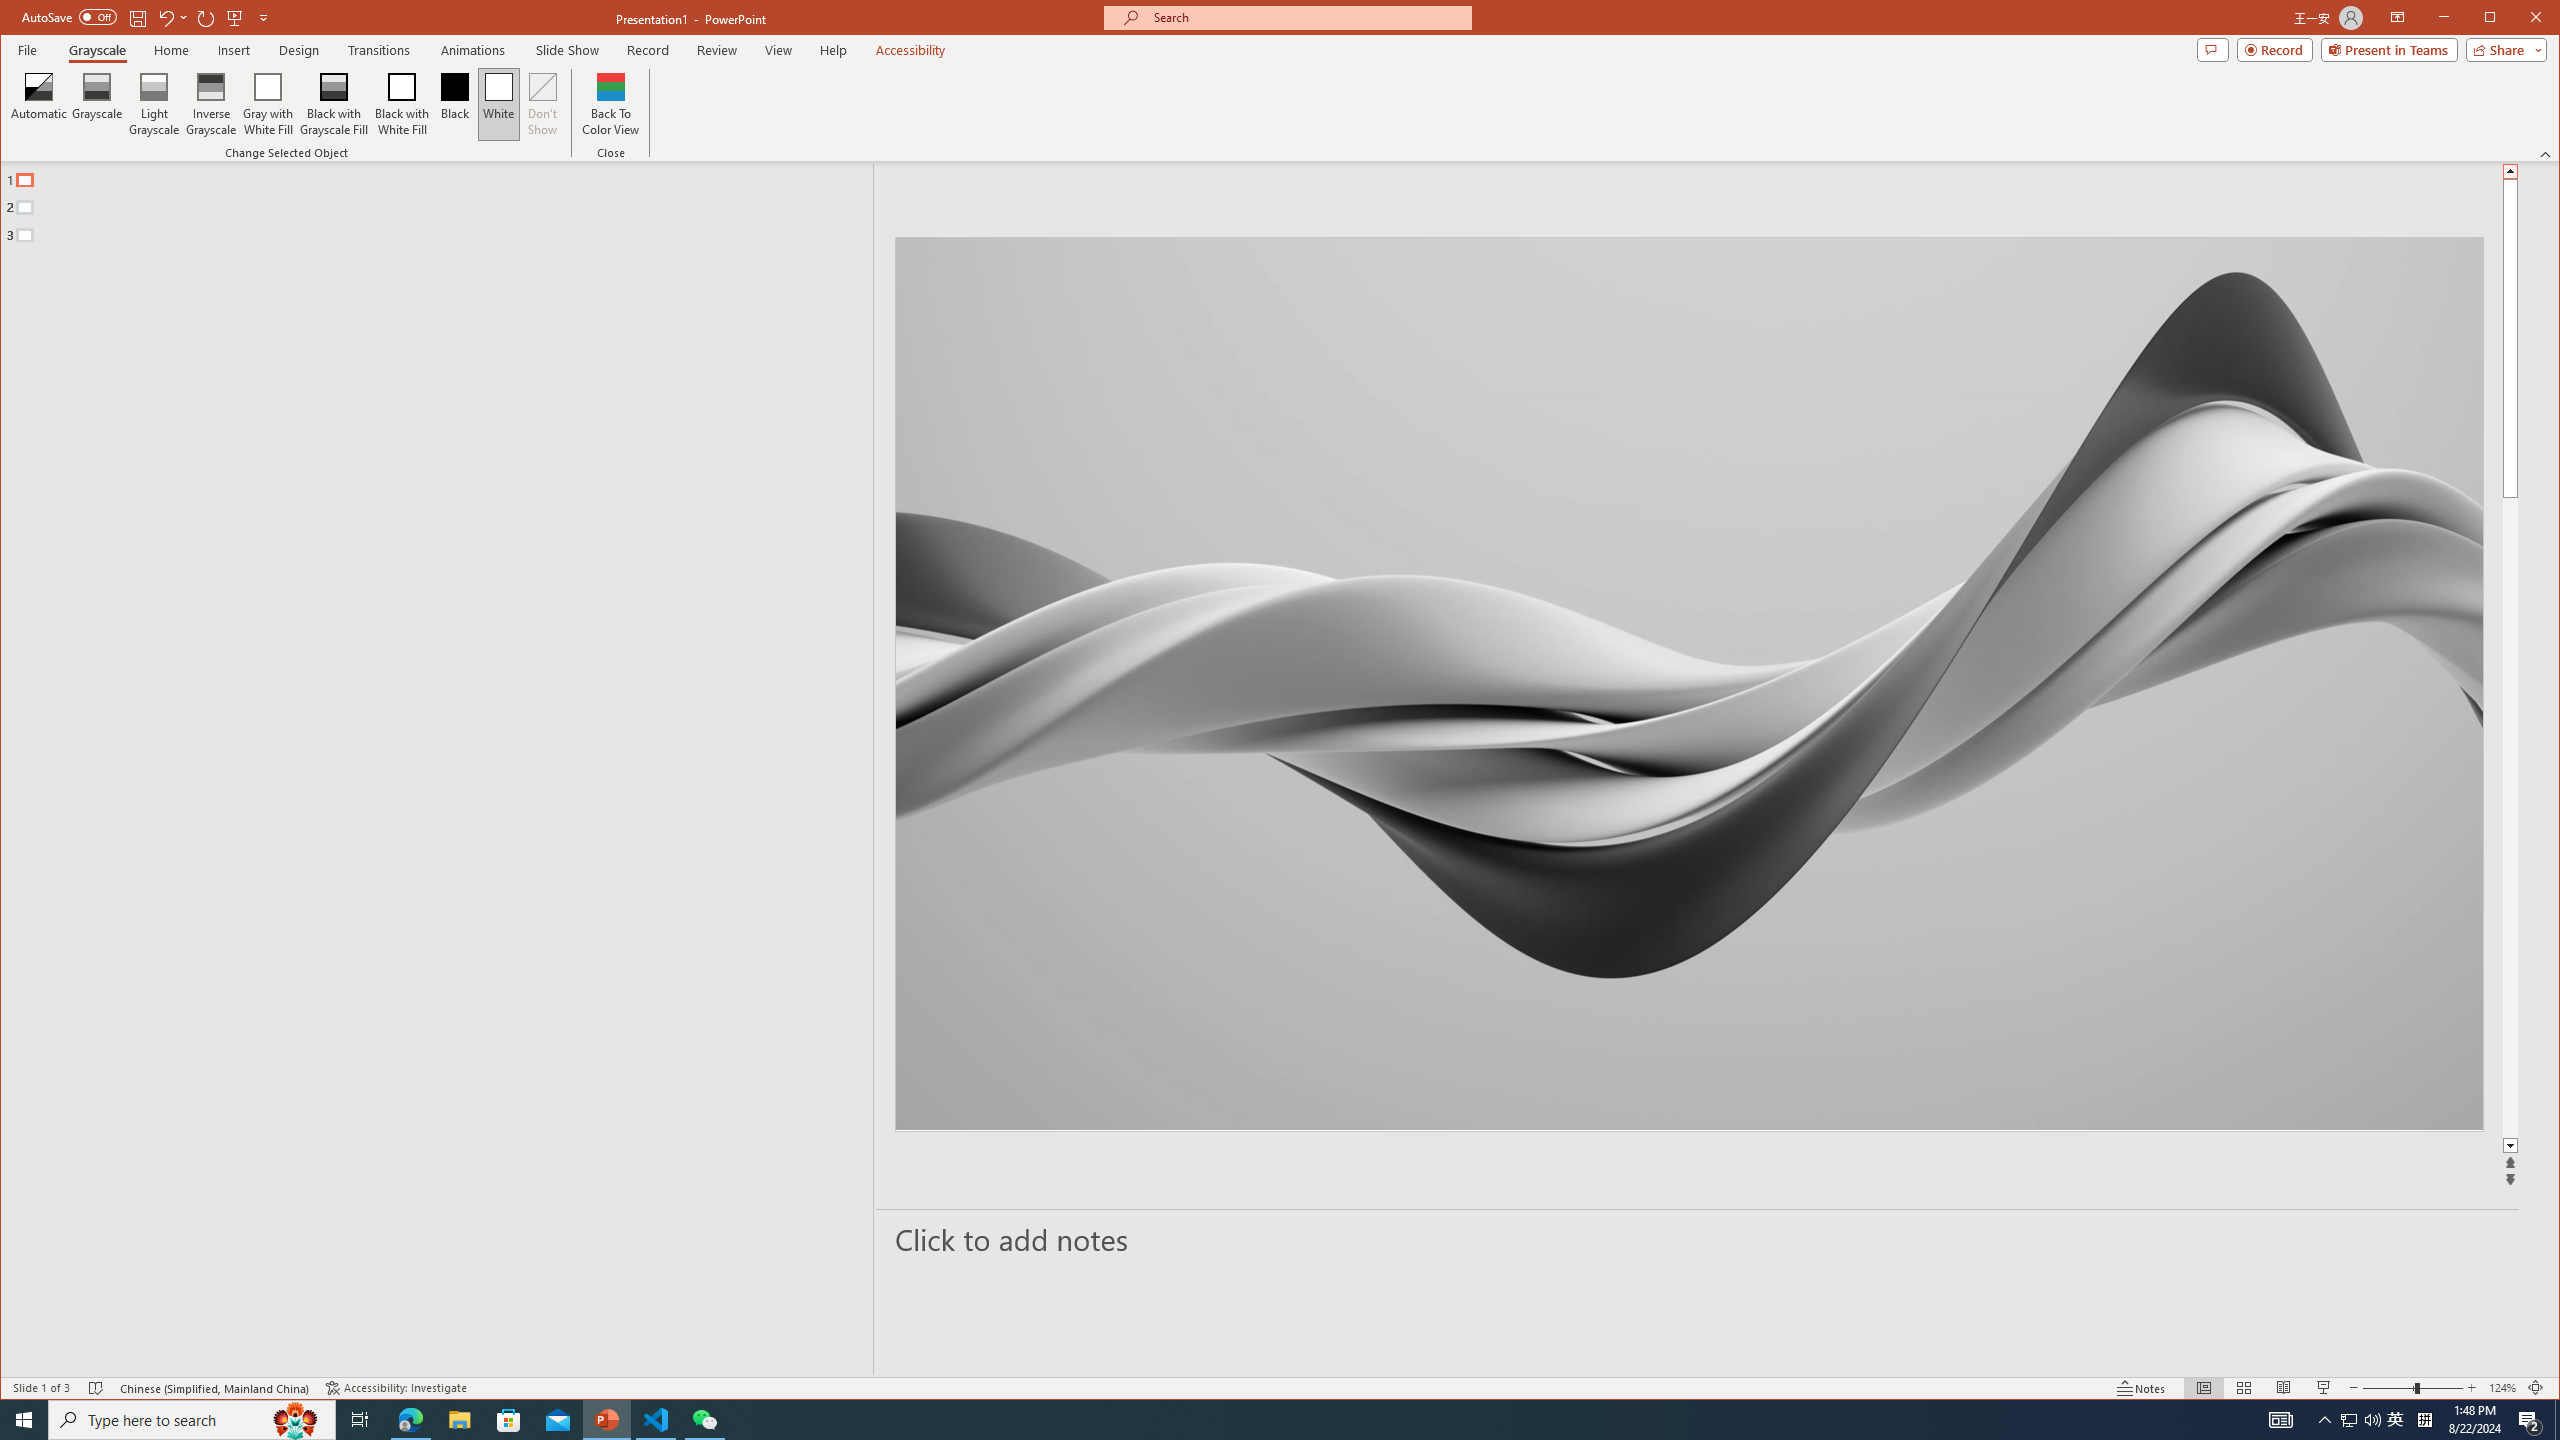 The width and height of the screenshot is (2560, 1440). Describe the element at coordinates (911, 50) in the screenshot. I see `Accessibility` at that location.